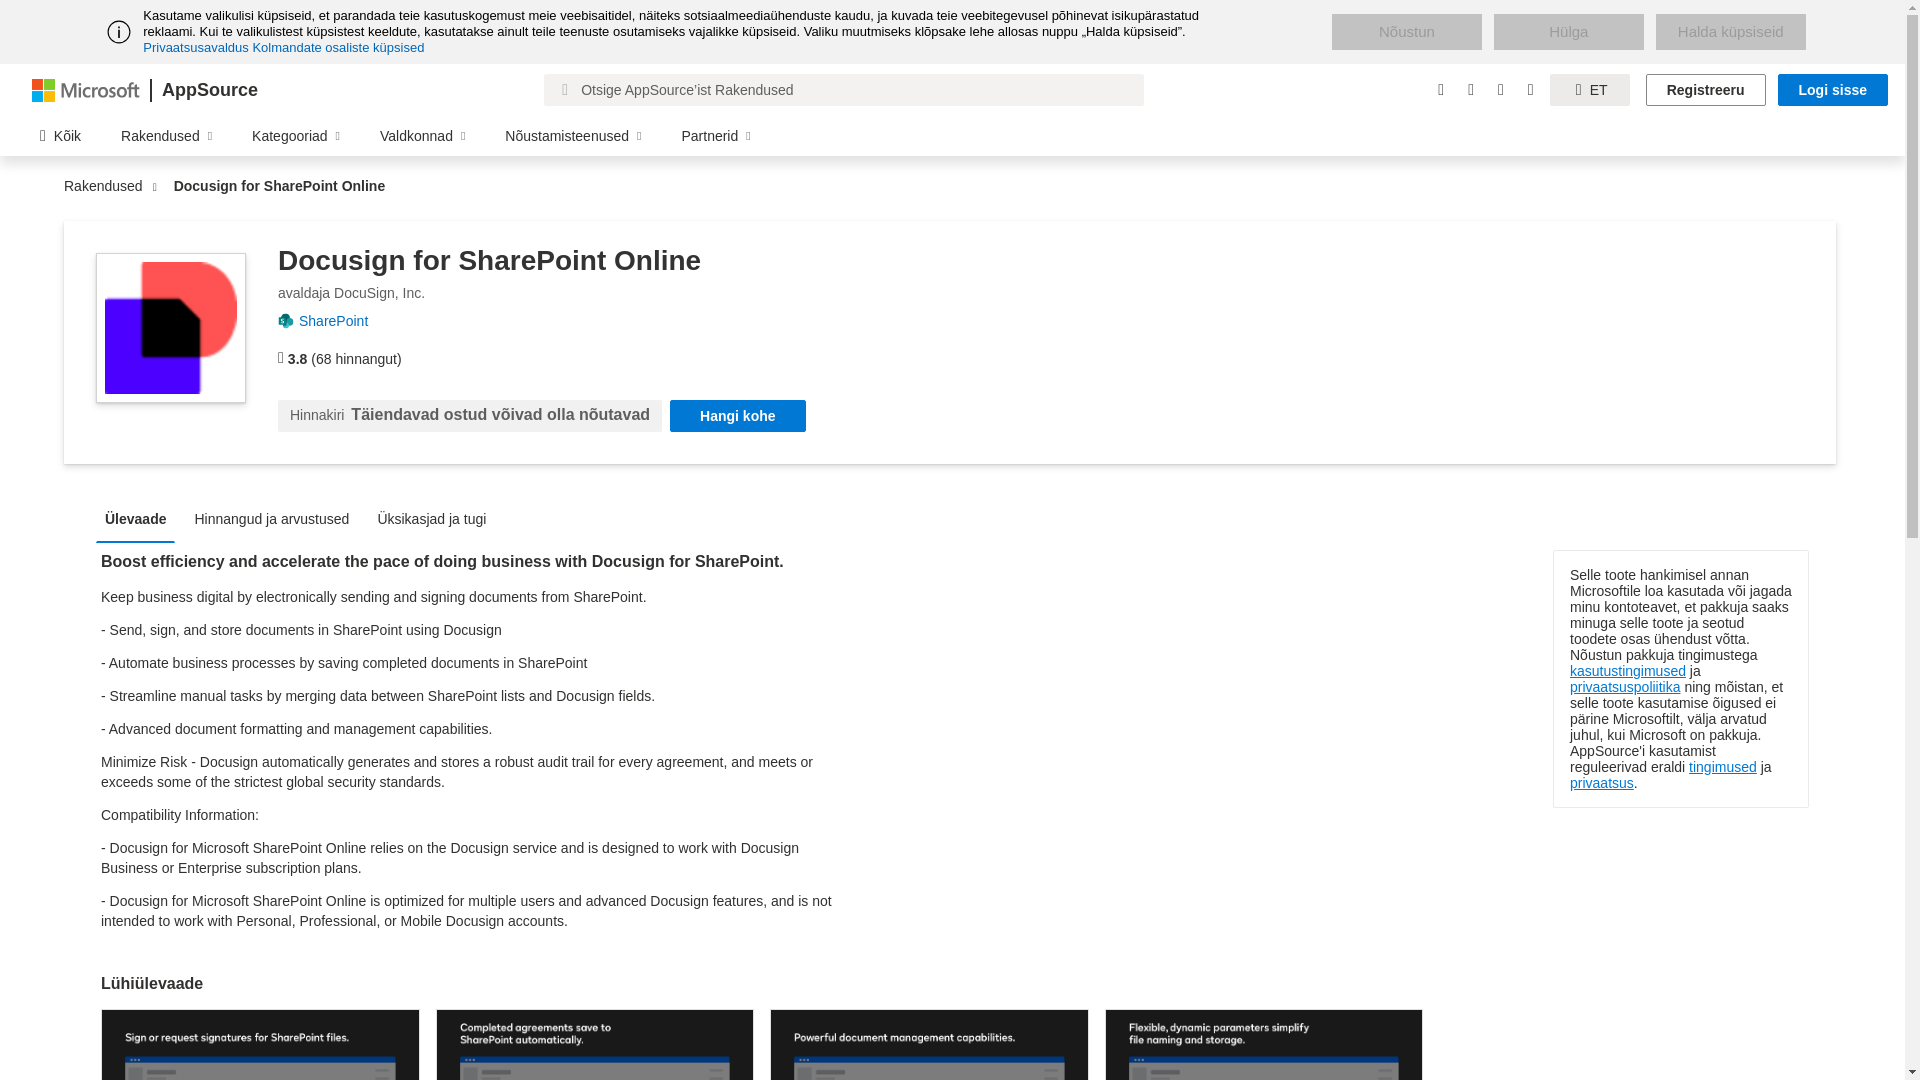 The height and width of the screenshot is (1080, 1920). Describe the element at coordinates (86, 89) in the screenshot. I see `Microsoft` at that location.